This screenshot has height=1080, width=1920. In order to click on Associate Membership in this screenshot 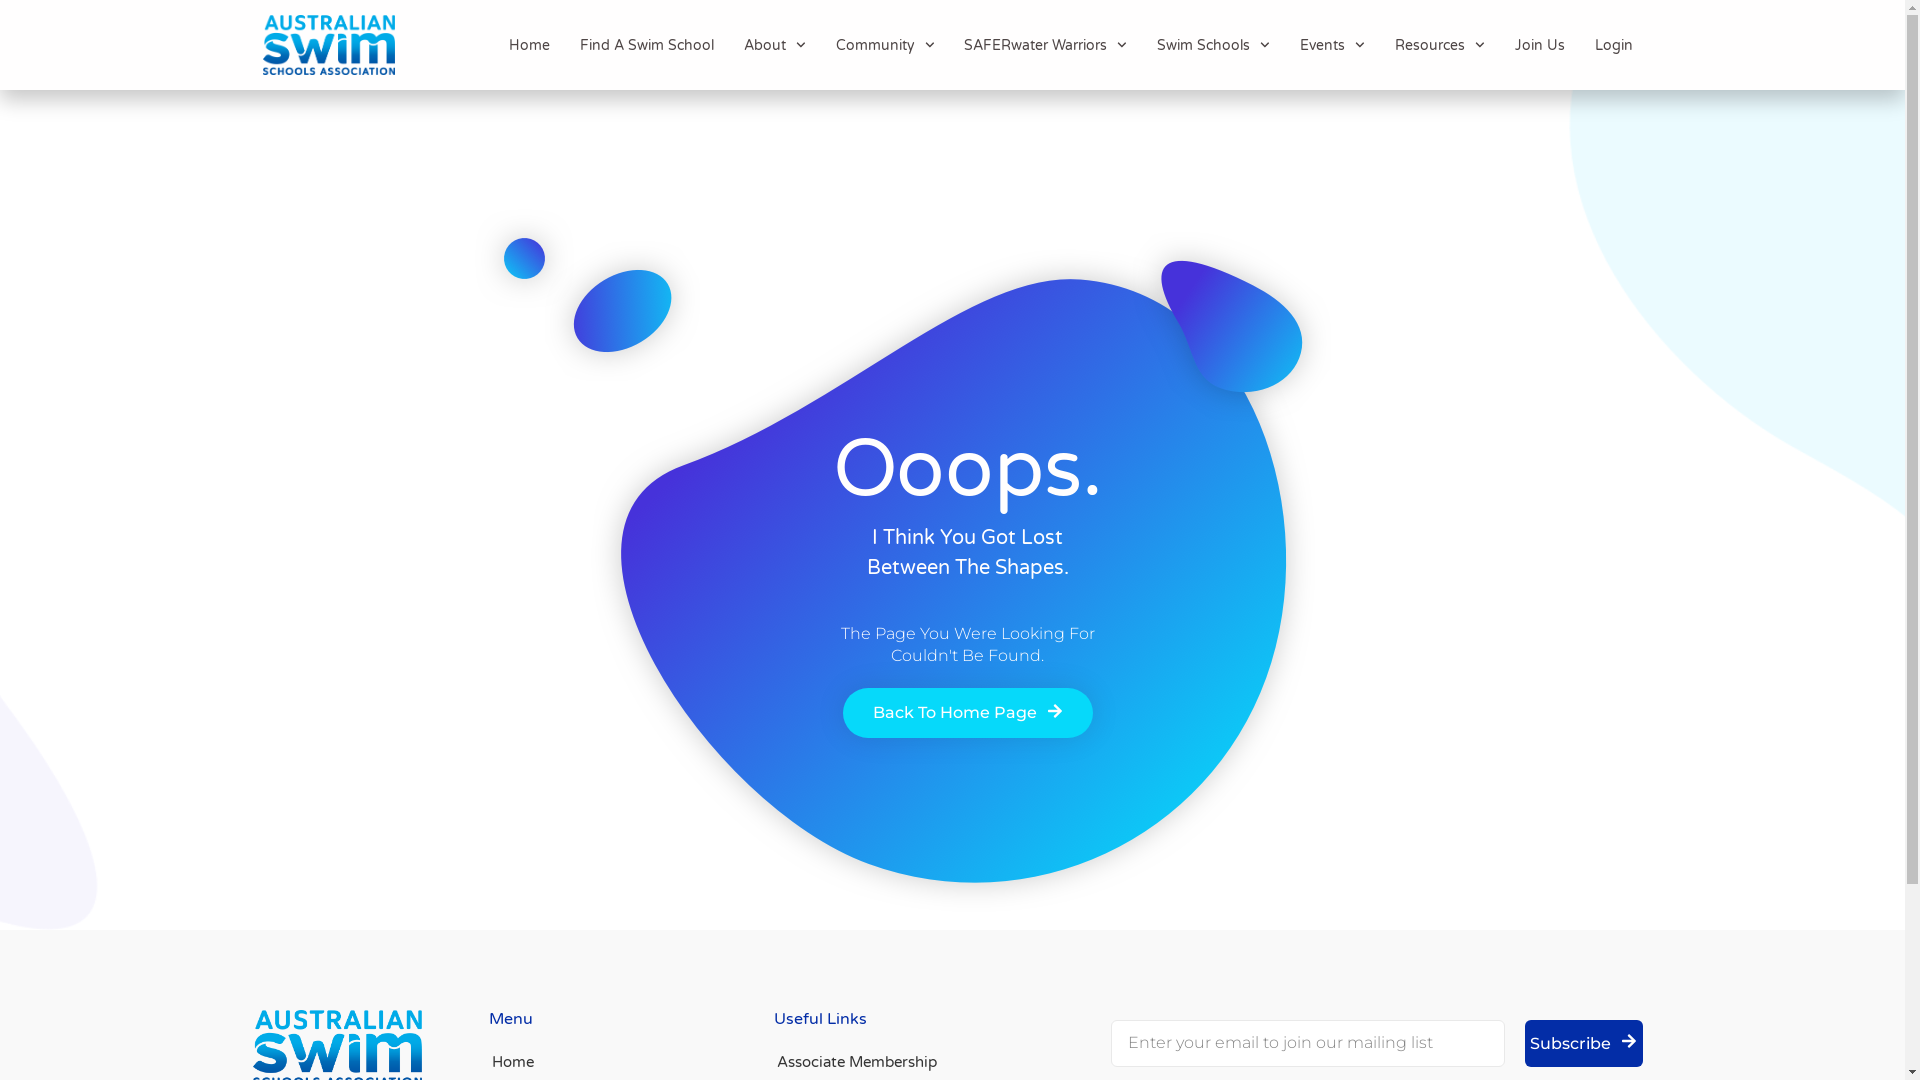, I will do `click(919, 1062)`.